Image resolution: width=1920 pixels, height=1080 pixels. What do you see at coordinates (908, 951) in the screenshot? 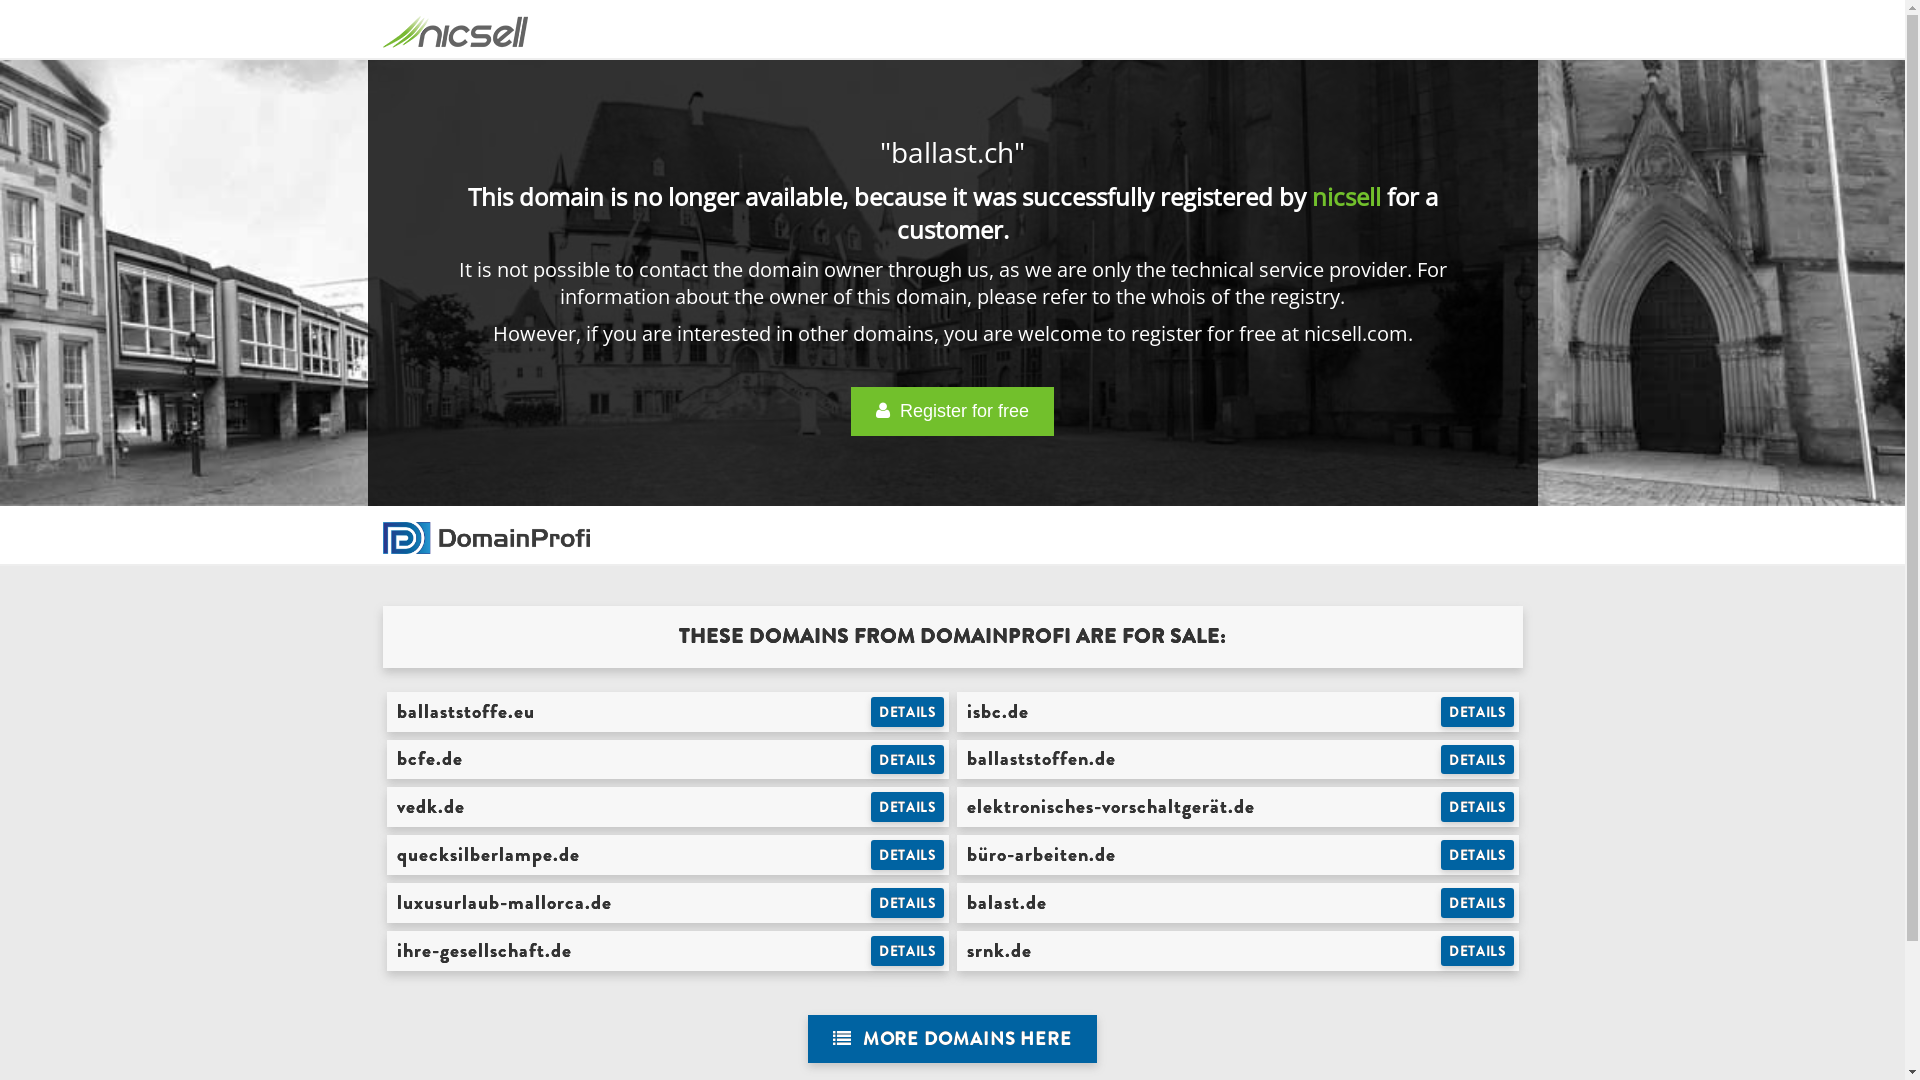
I see `DETAILS` at bounding box center [908, 951].